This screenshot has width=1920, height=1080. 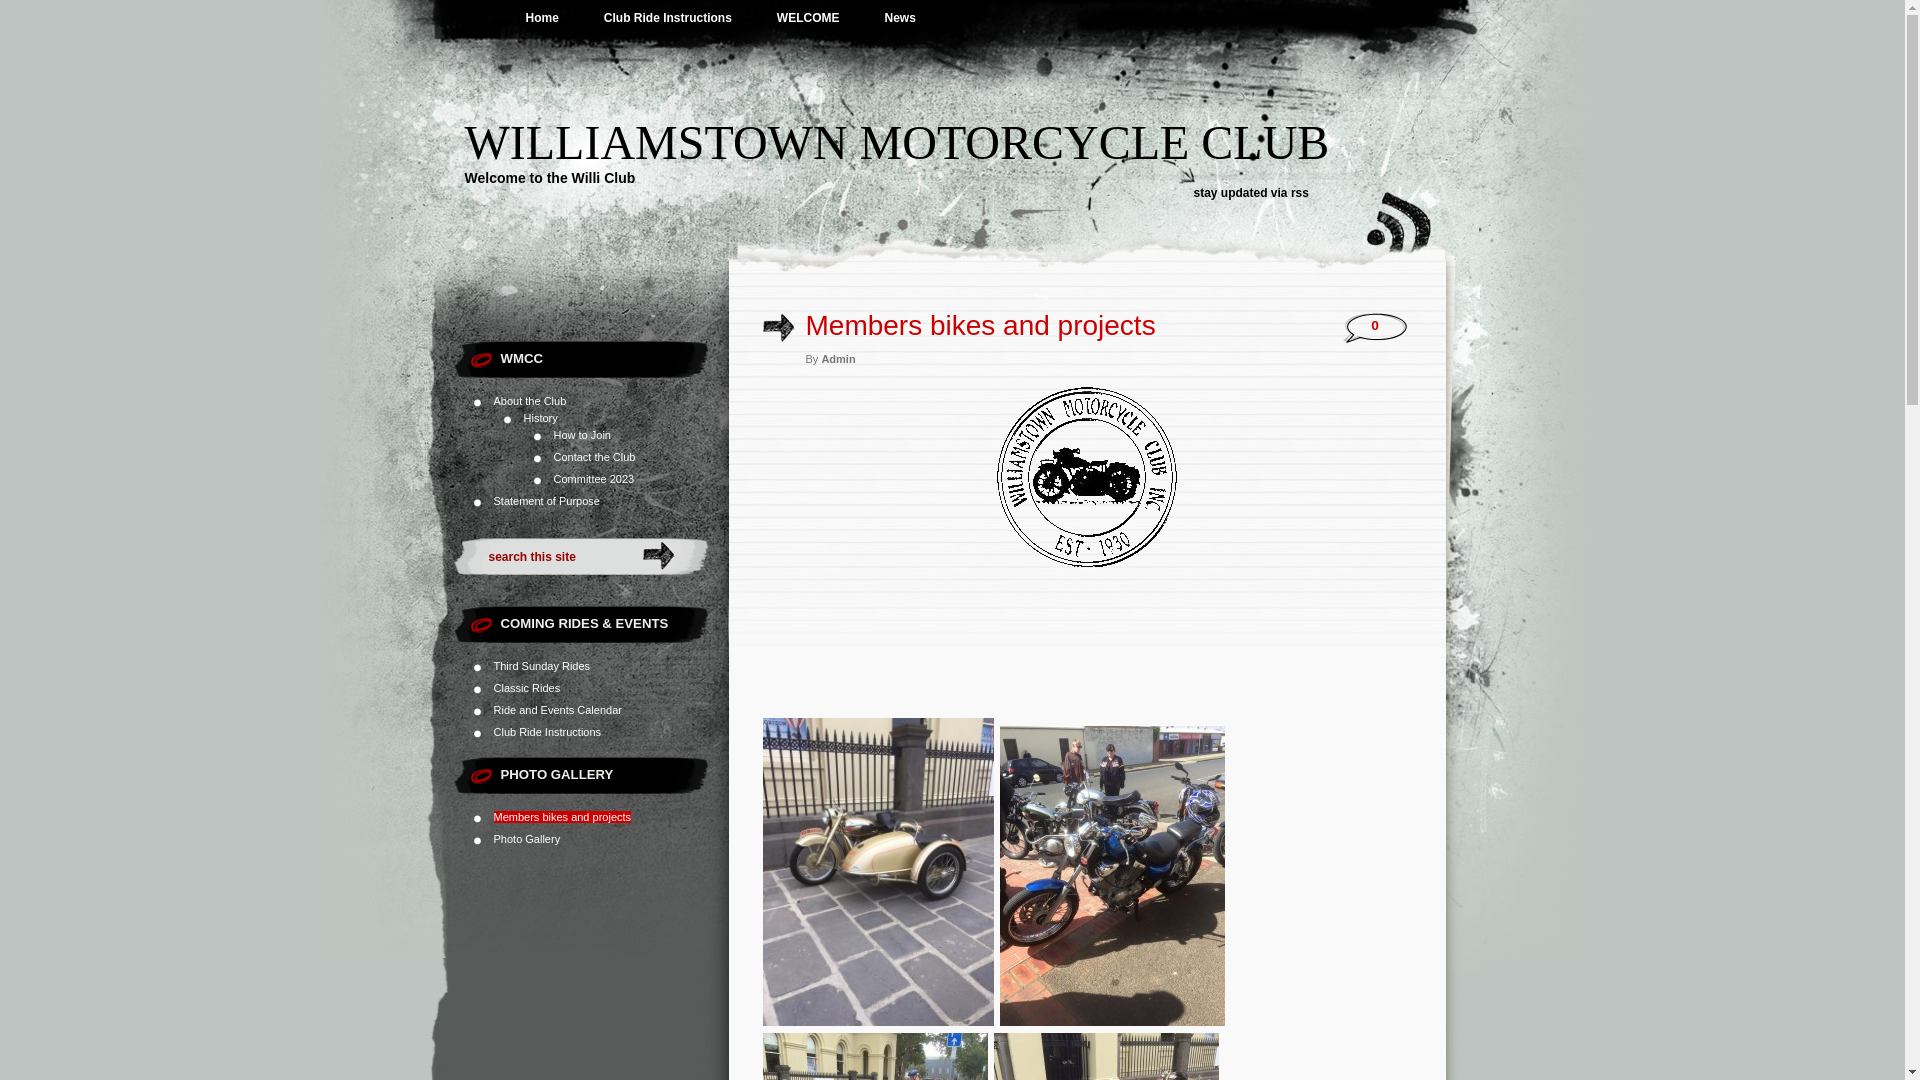 What do you see at coordinates (548, 732) in the screenshot?
I see `Club Ride Instructions` at bounding box center [548, 732].